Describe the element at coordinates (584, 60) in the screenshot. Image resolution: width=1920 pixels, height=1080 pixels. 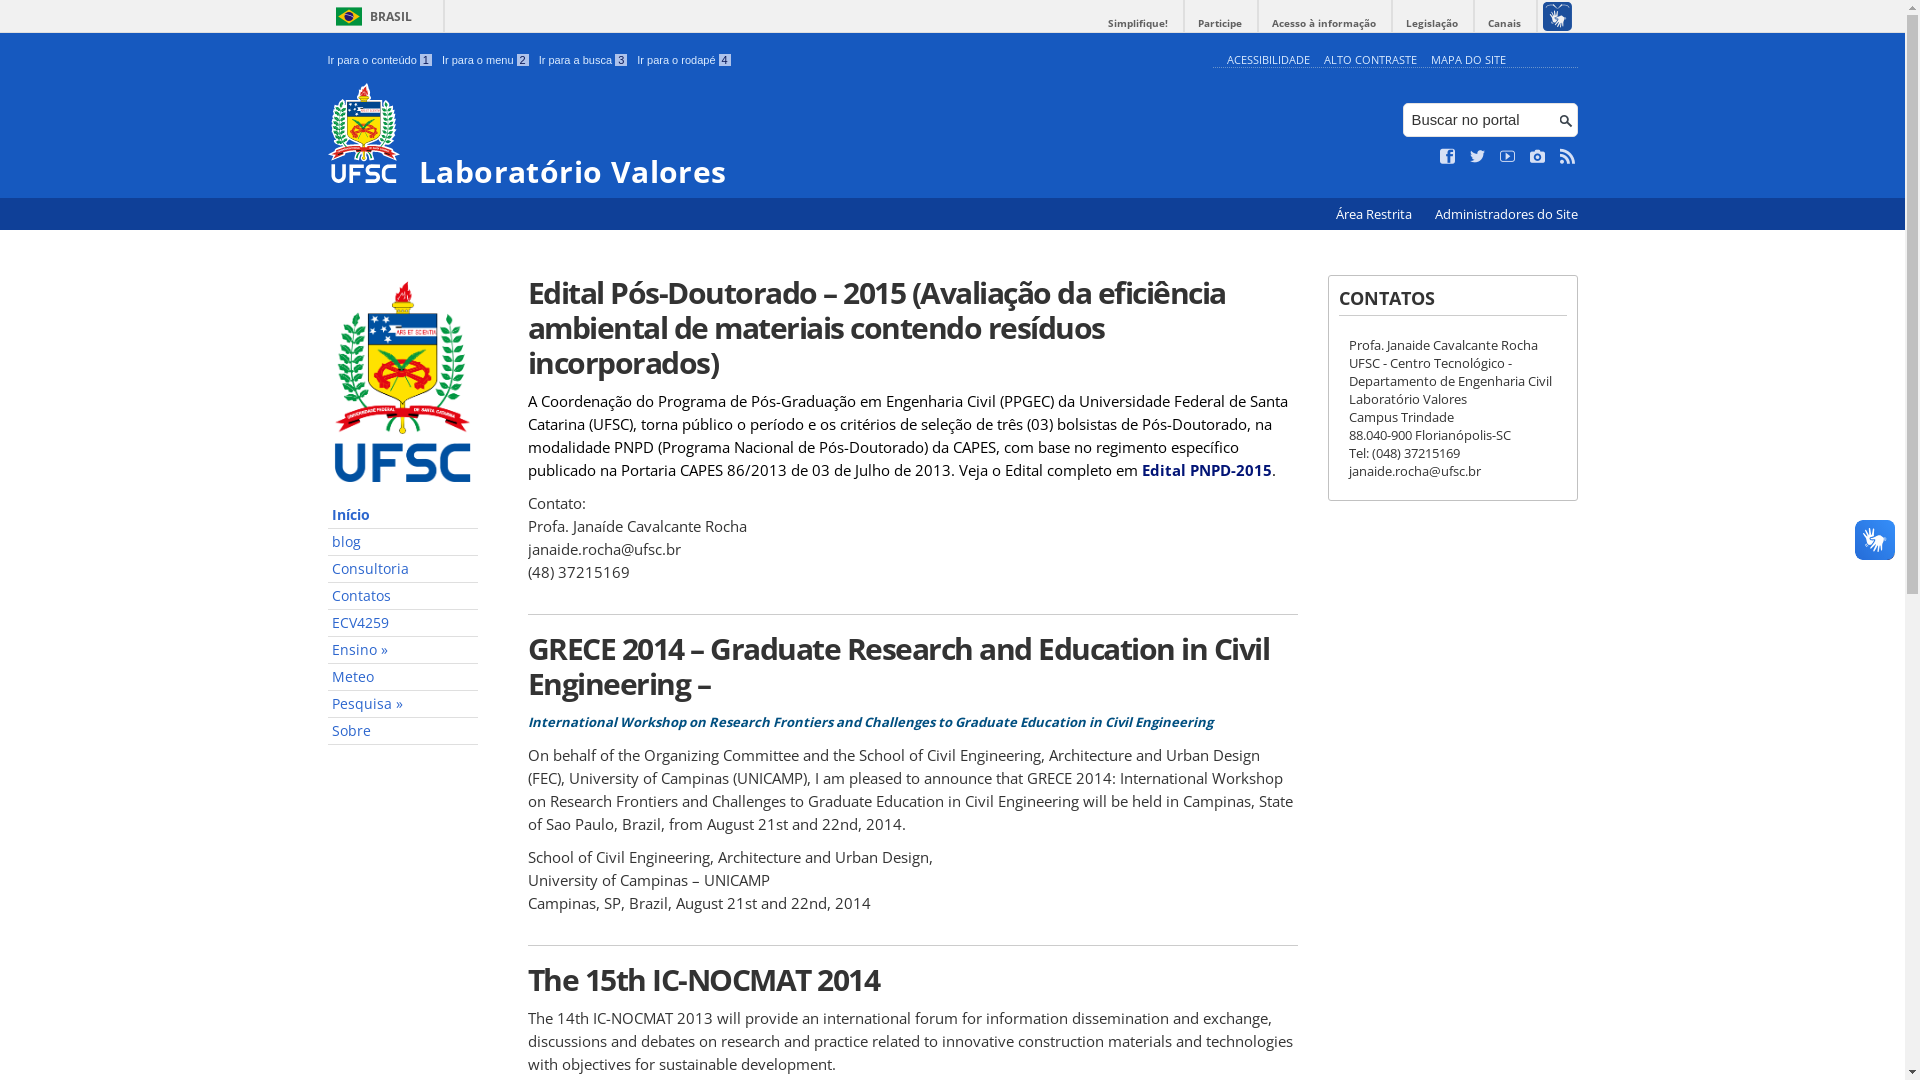
I see `Ir para a busca 3` at that location.